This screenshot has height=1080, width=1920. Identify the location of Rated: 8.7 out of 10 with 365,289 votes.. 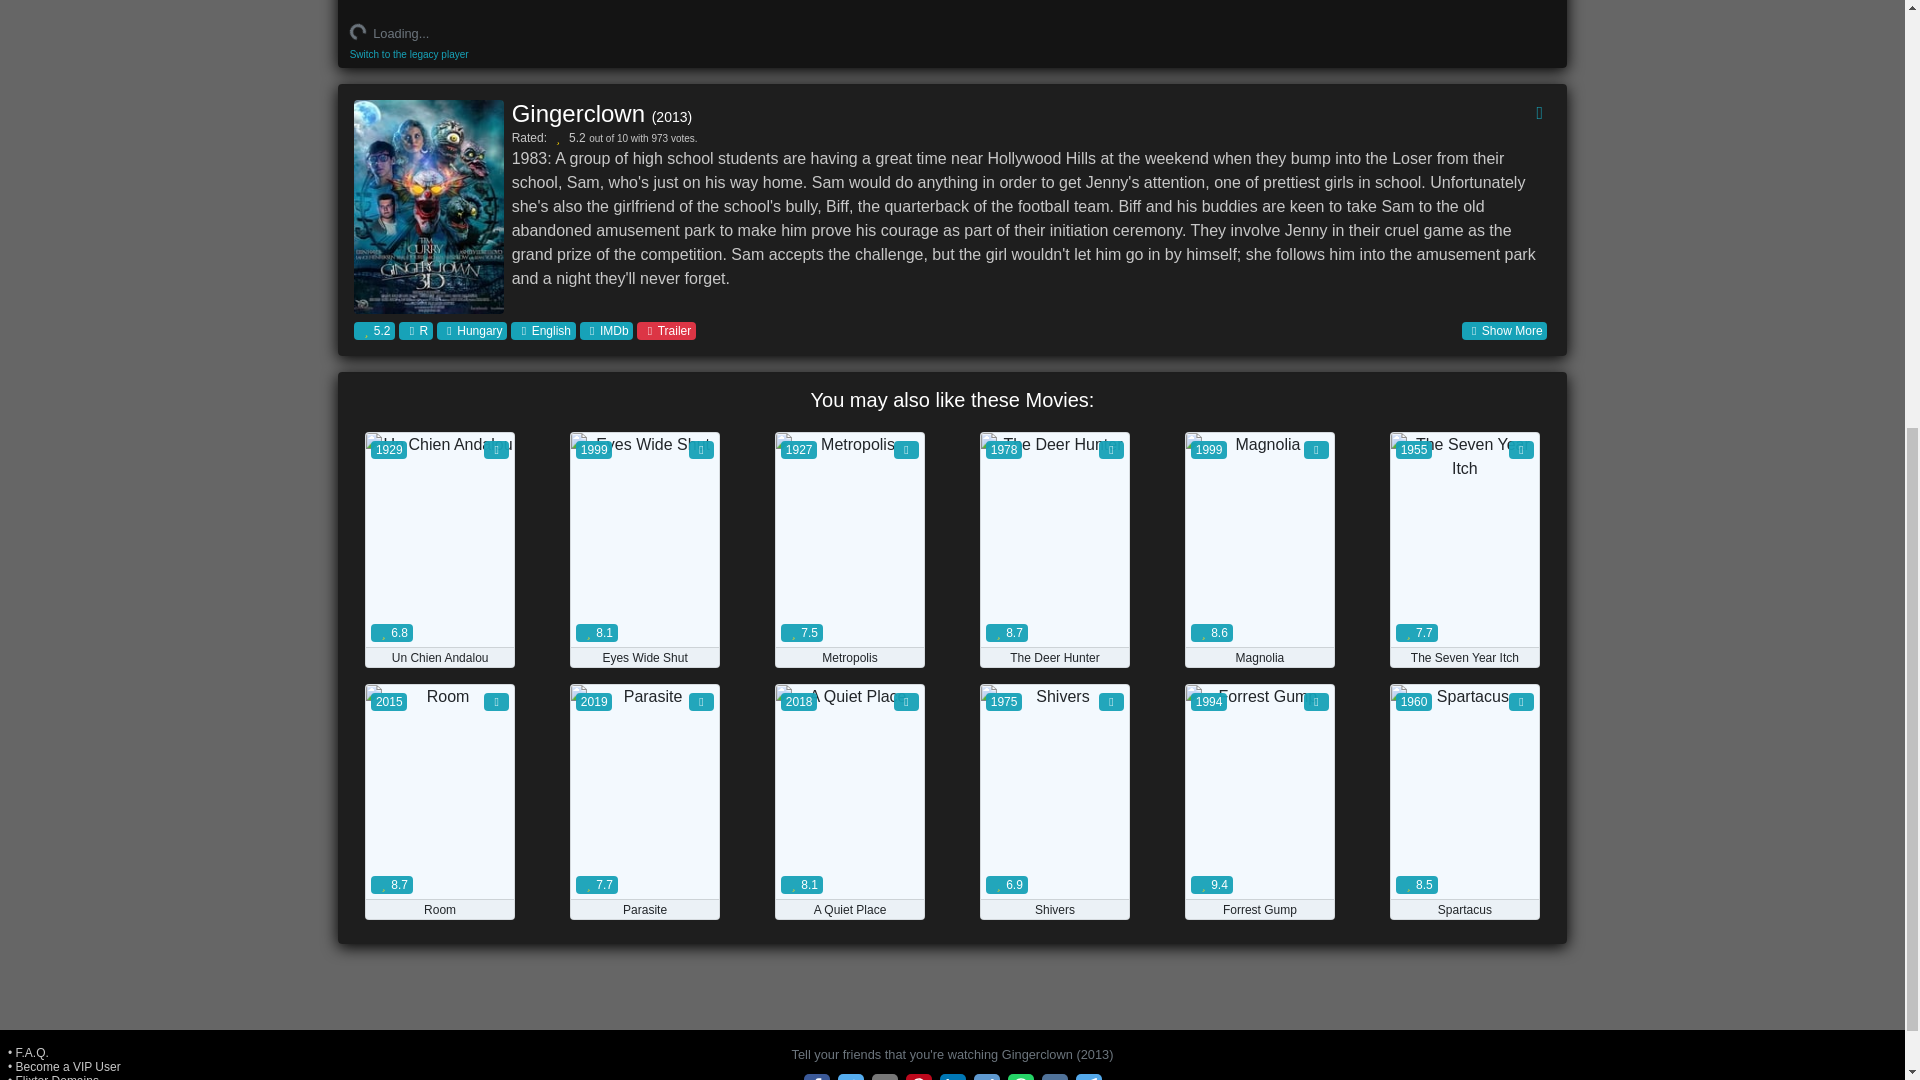
(1054, 658).